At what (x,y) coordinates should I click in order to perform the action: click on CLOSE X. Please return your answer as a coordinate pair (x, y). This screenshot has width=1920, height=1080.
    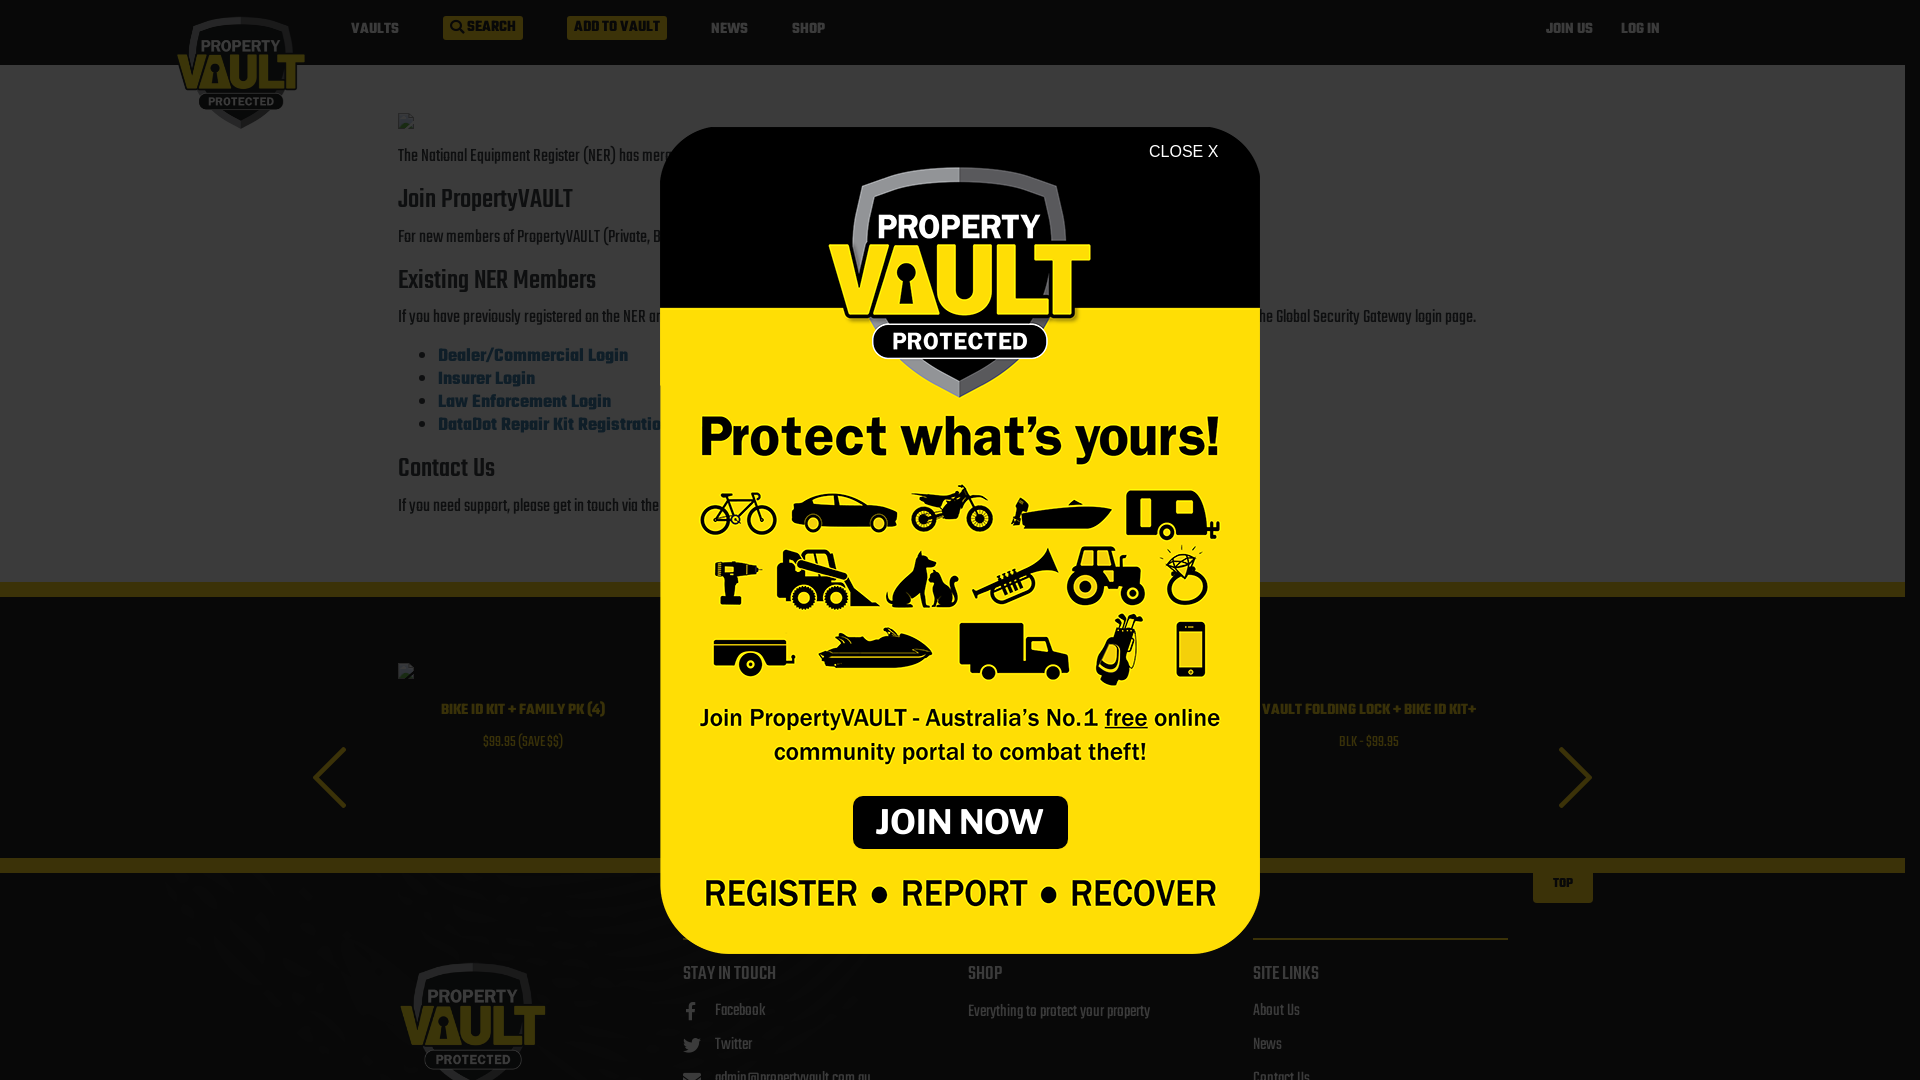
    Looking at the image, I should click on (1184, 151).